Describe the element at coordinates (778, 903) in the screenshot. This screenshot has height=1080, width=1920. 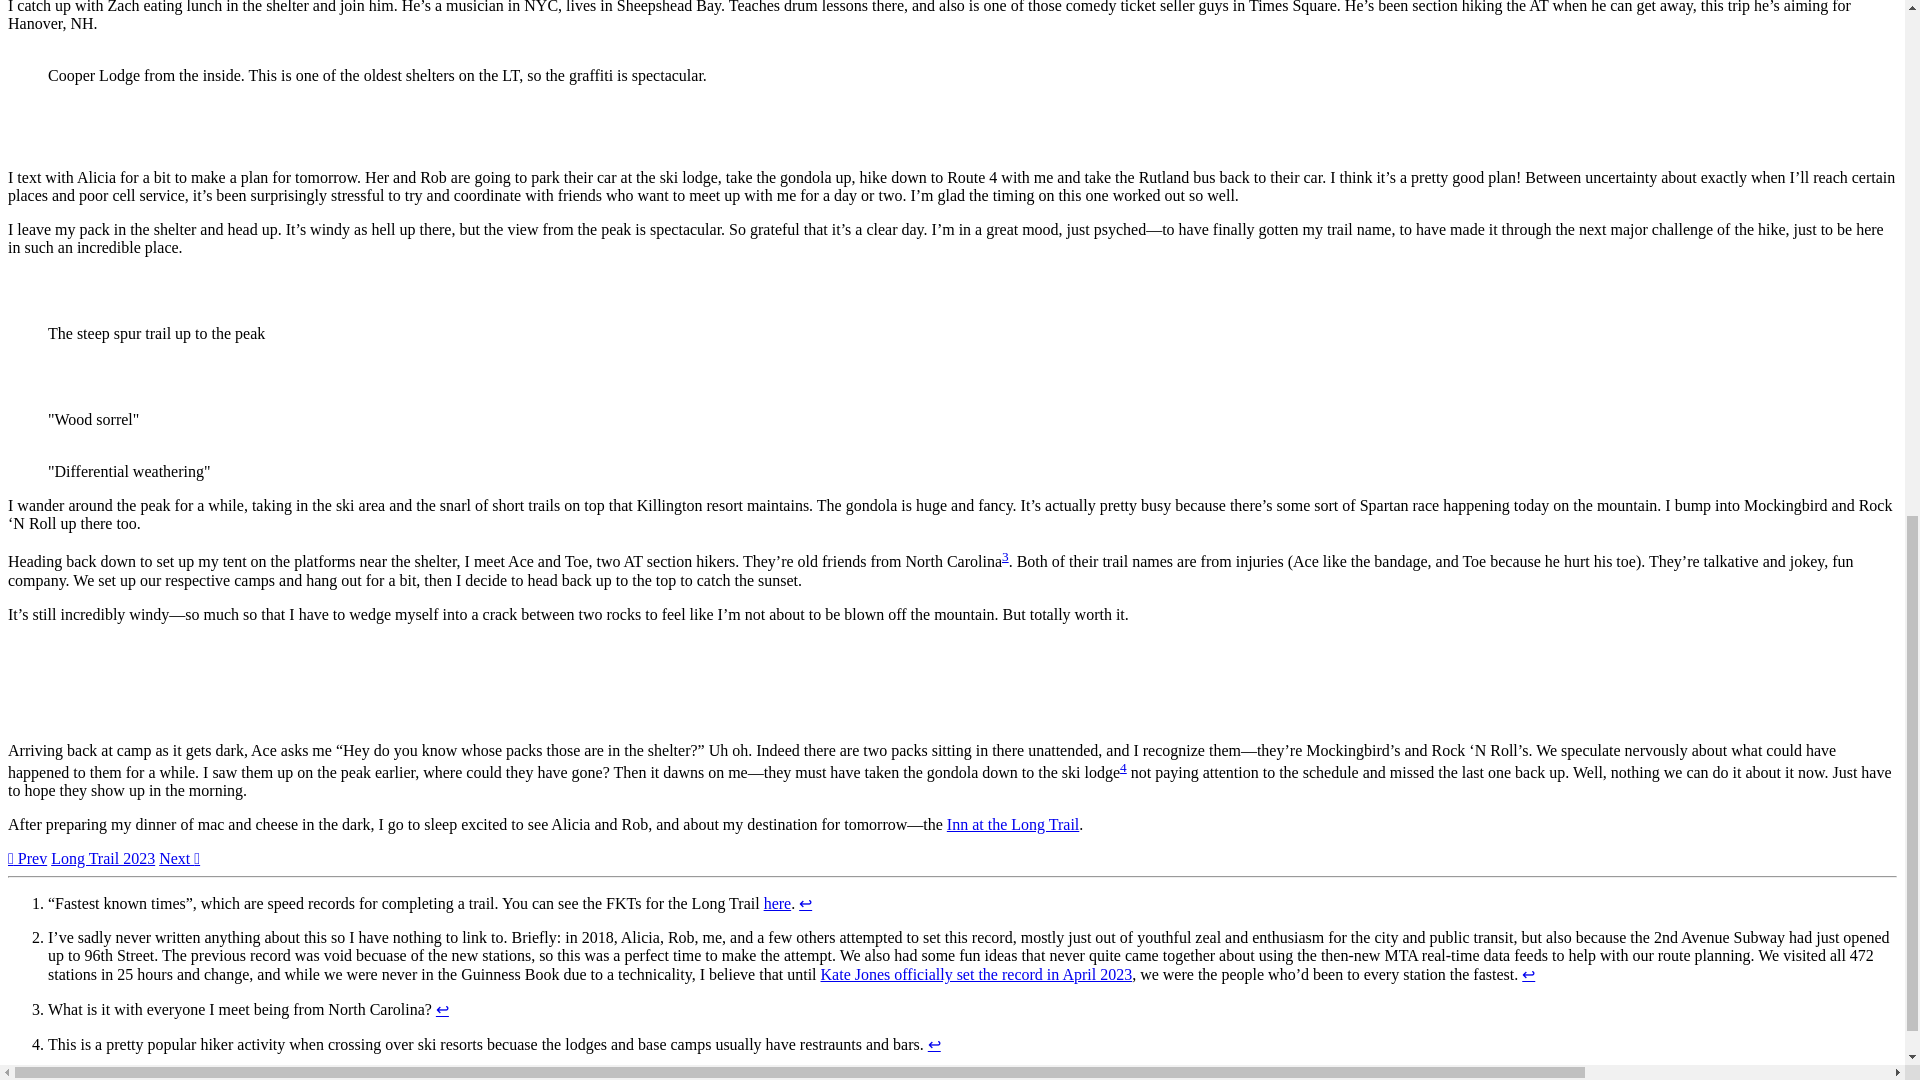
I see `here` at that location.